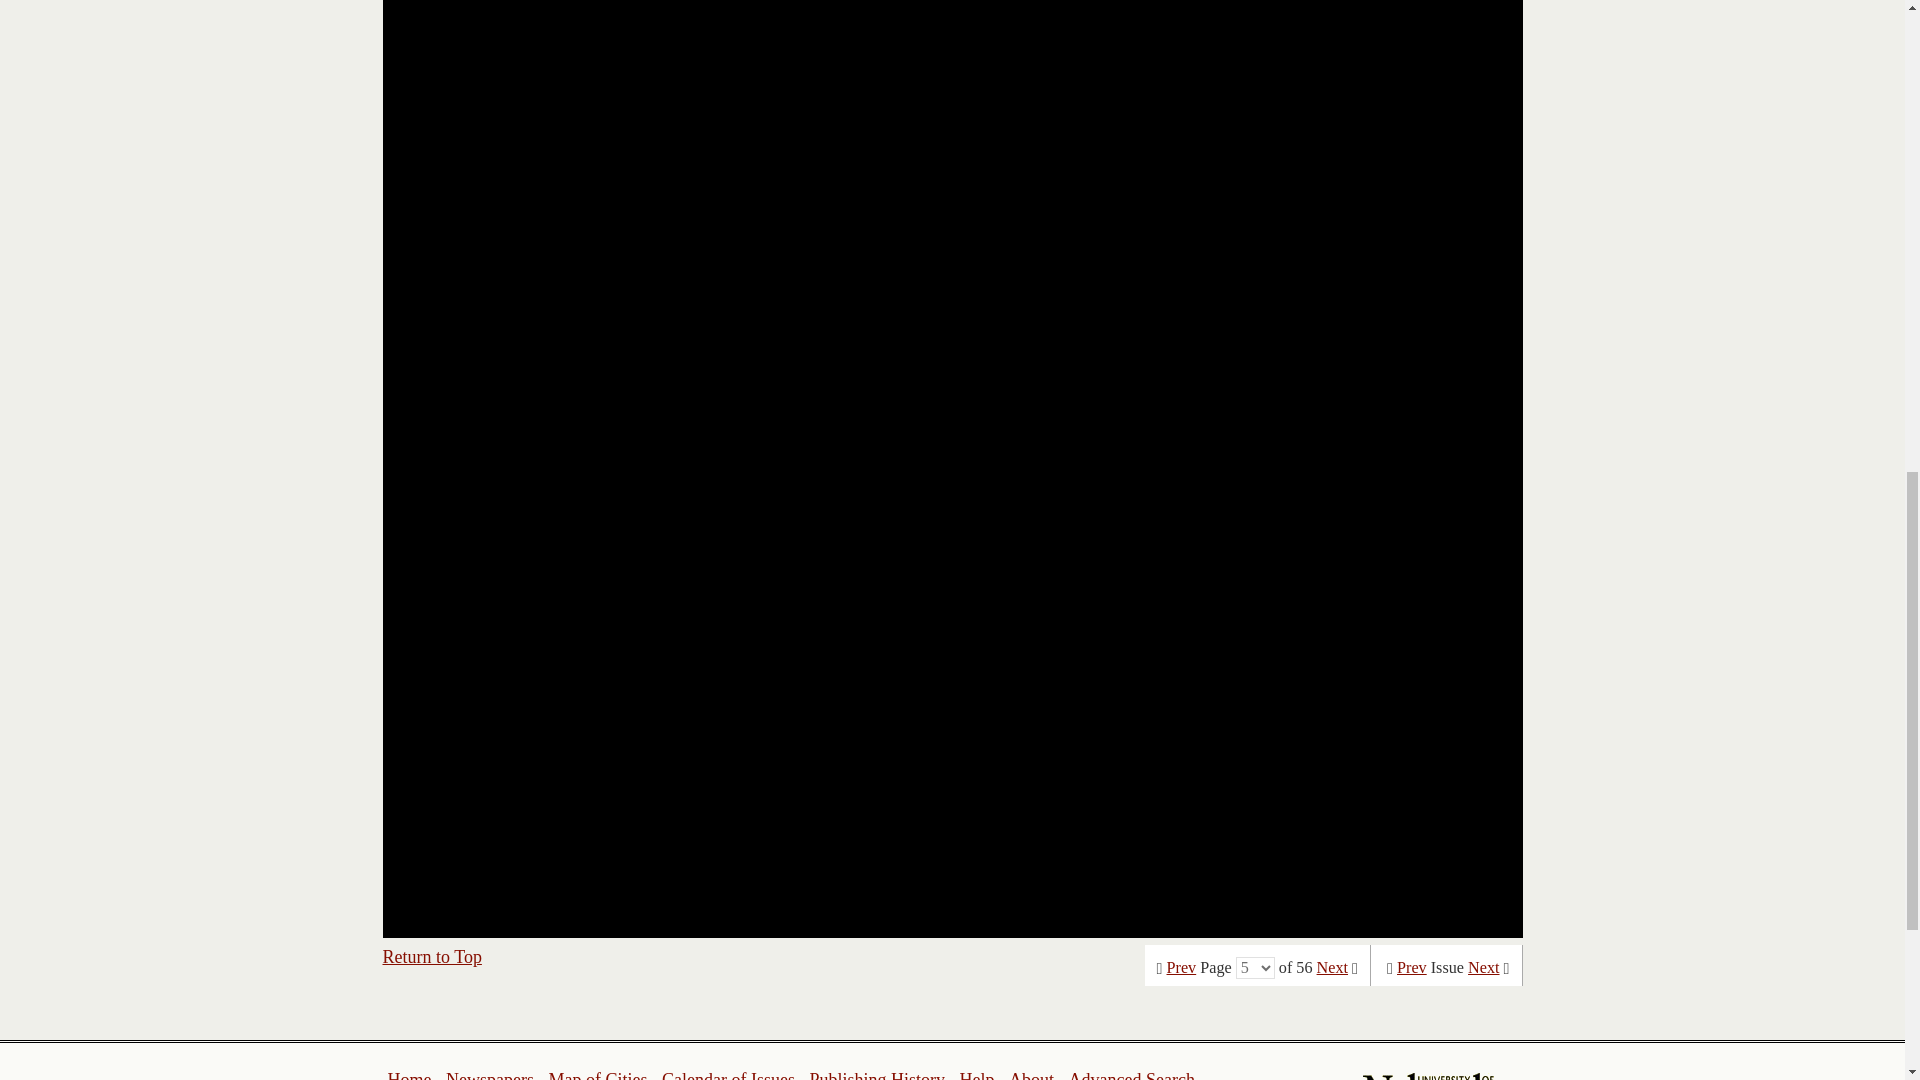 This screenshot has width=1920, height=1080. What do you see at coordinates (597, 1075) in the screenshot?
I see `Map of Cities` at bounding box center [597, 1075].